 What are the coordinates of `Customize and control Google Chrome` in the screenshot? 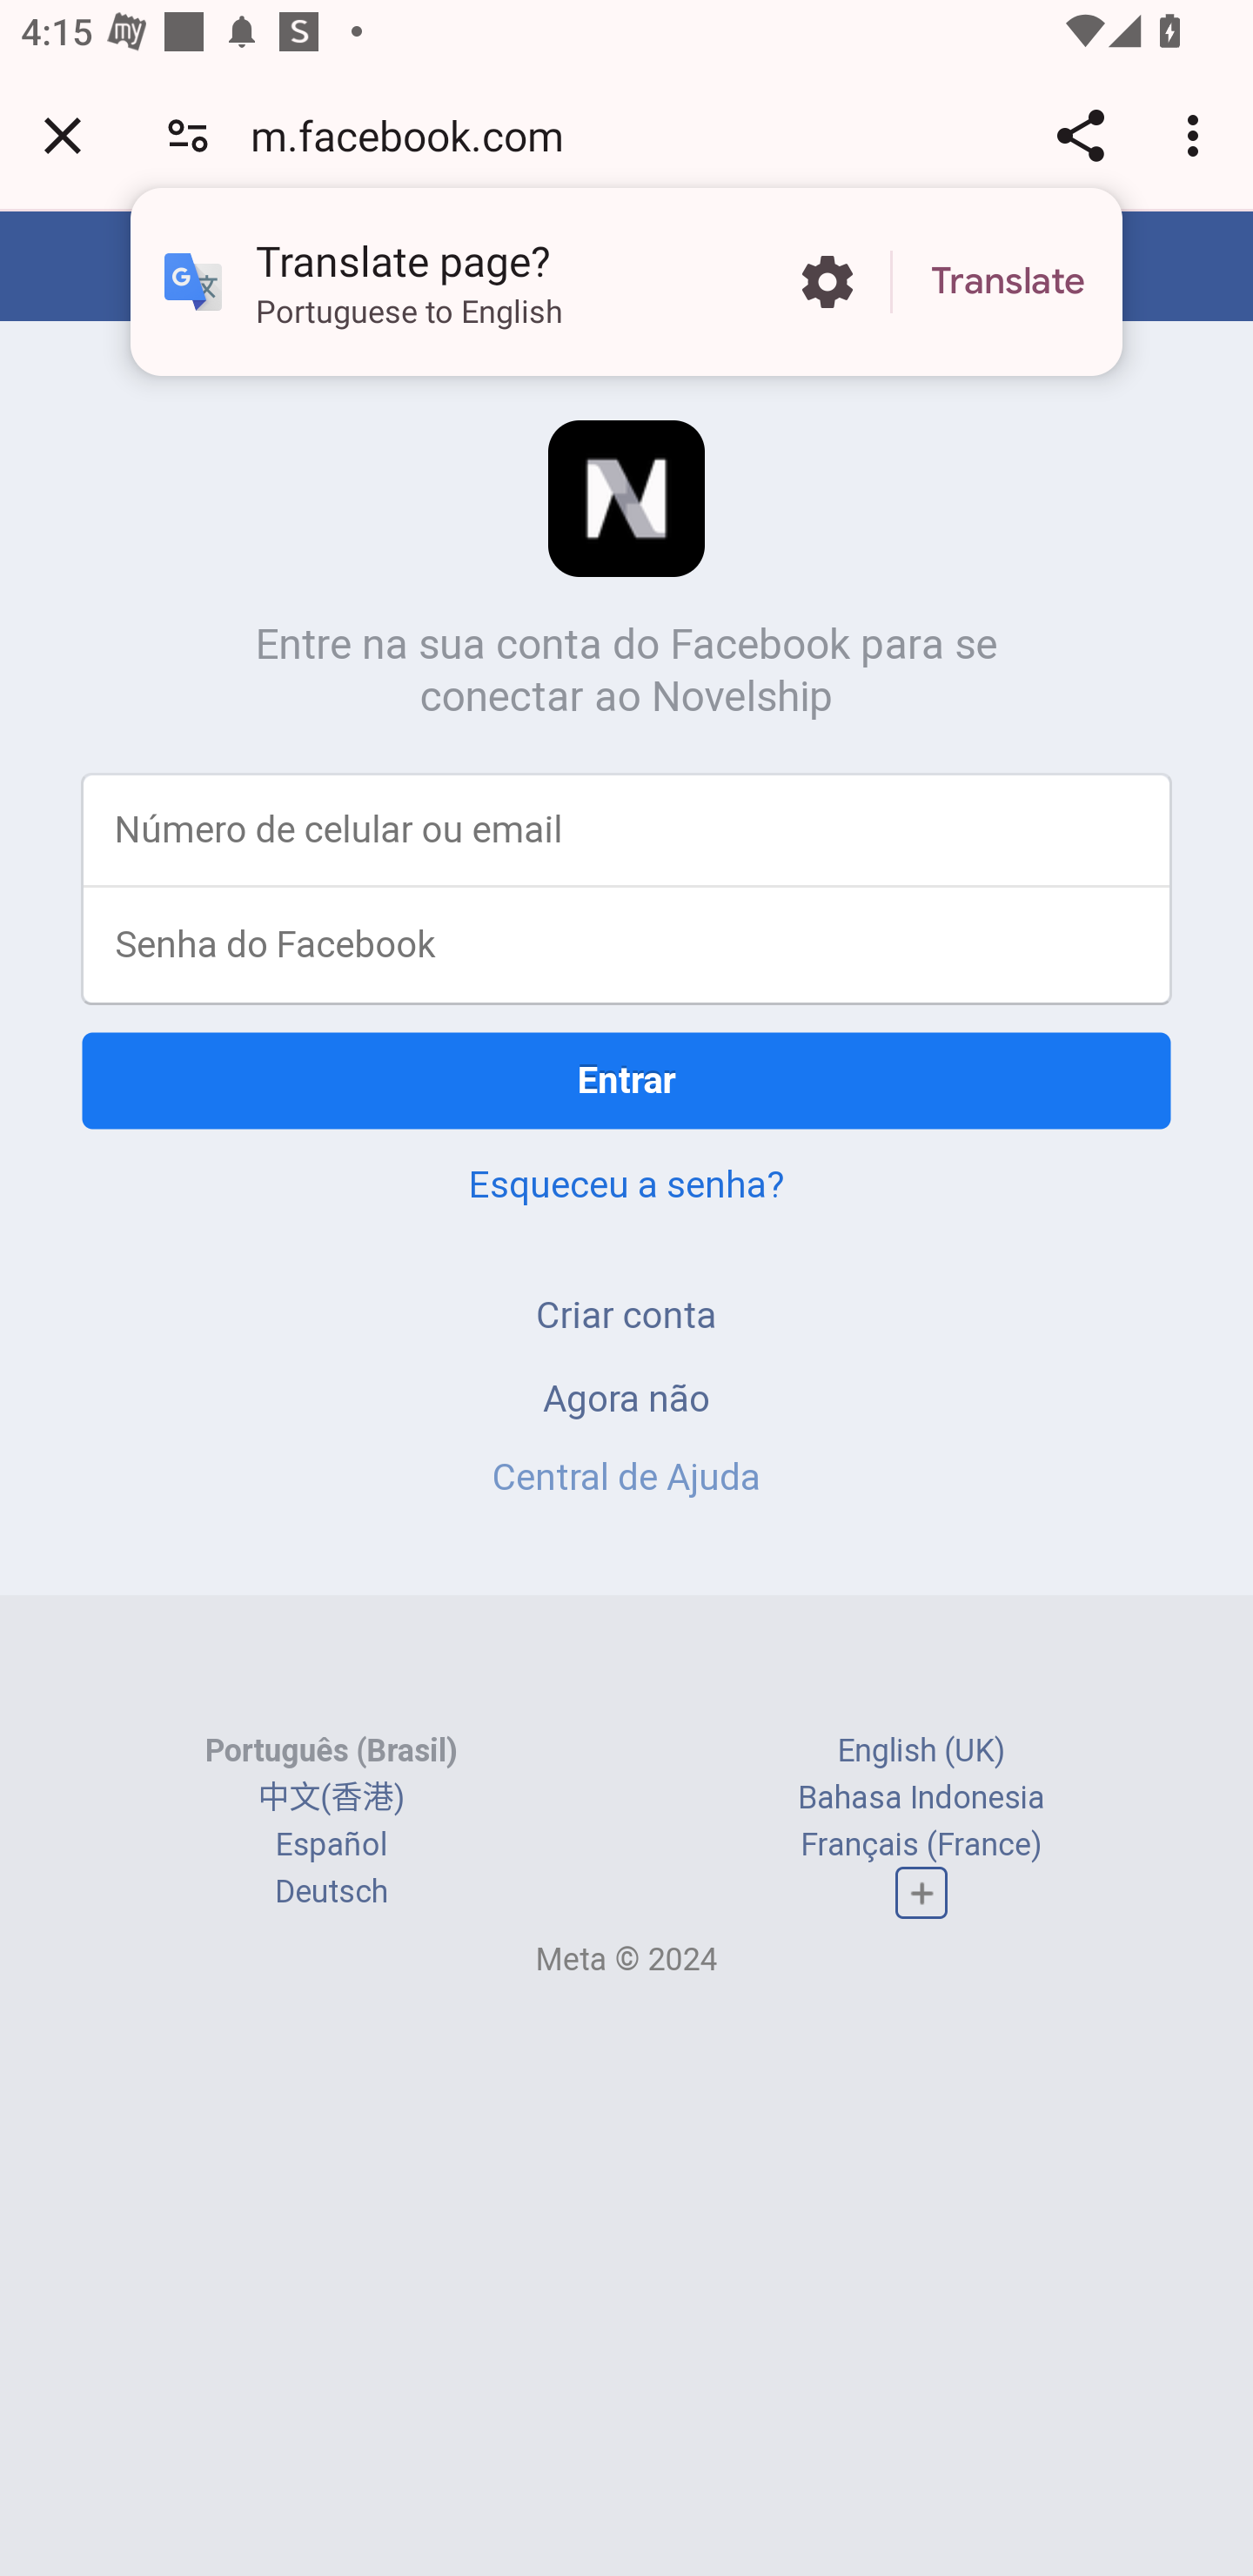 It's located at (1197, 135).